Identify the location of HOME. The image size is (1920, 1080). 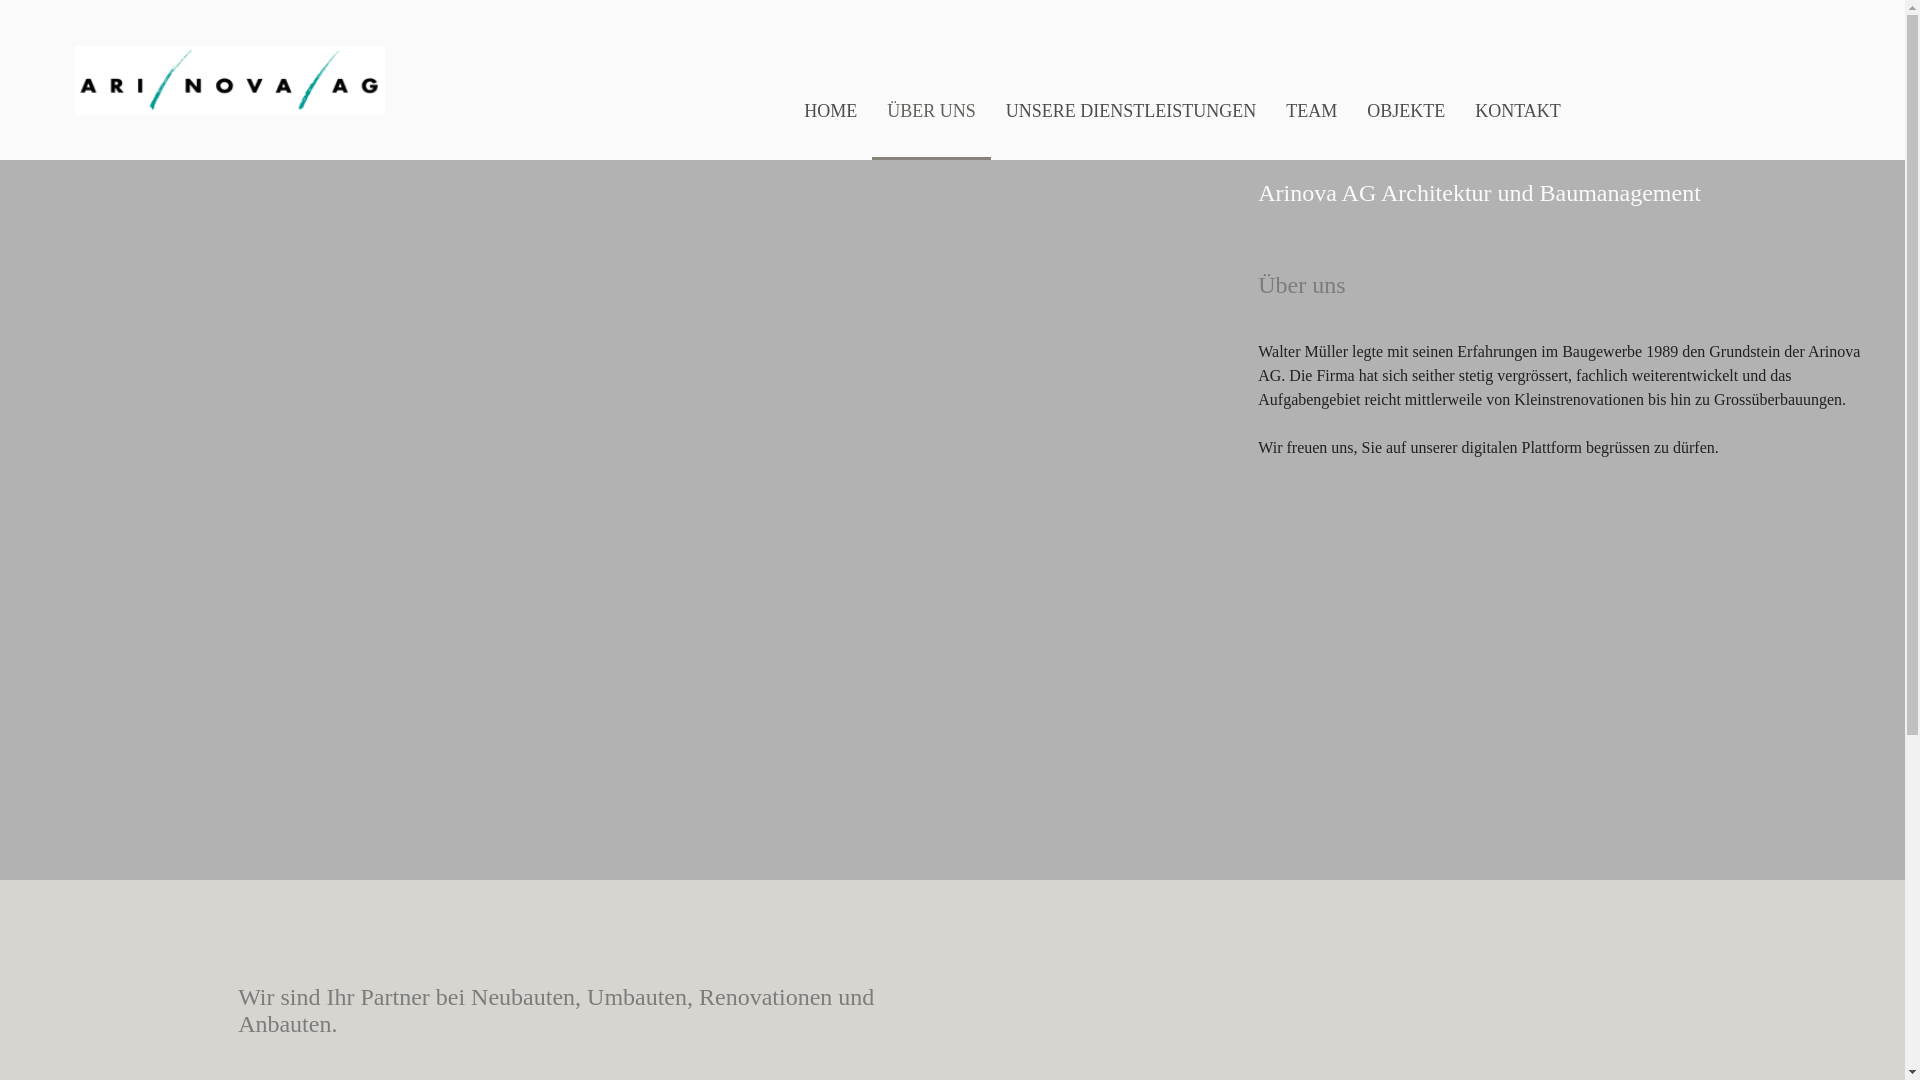
(830, 111).